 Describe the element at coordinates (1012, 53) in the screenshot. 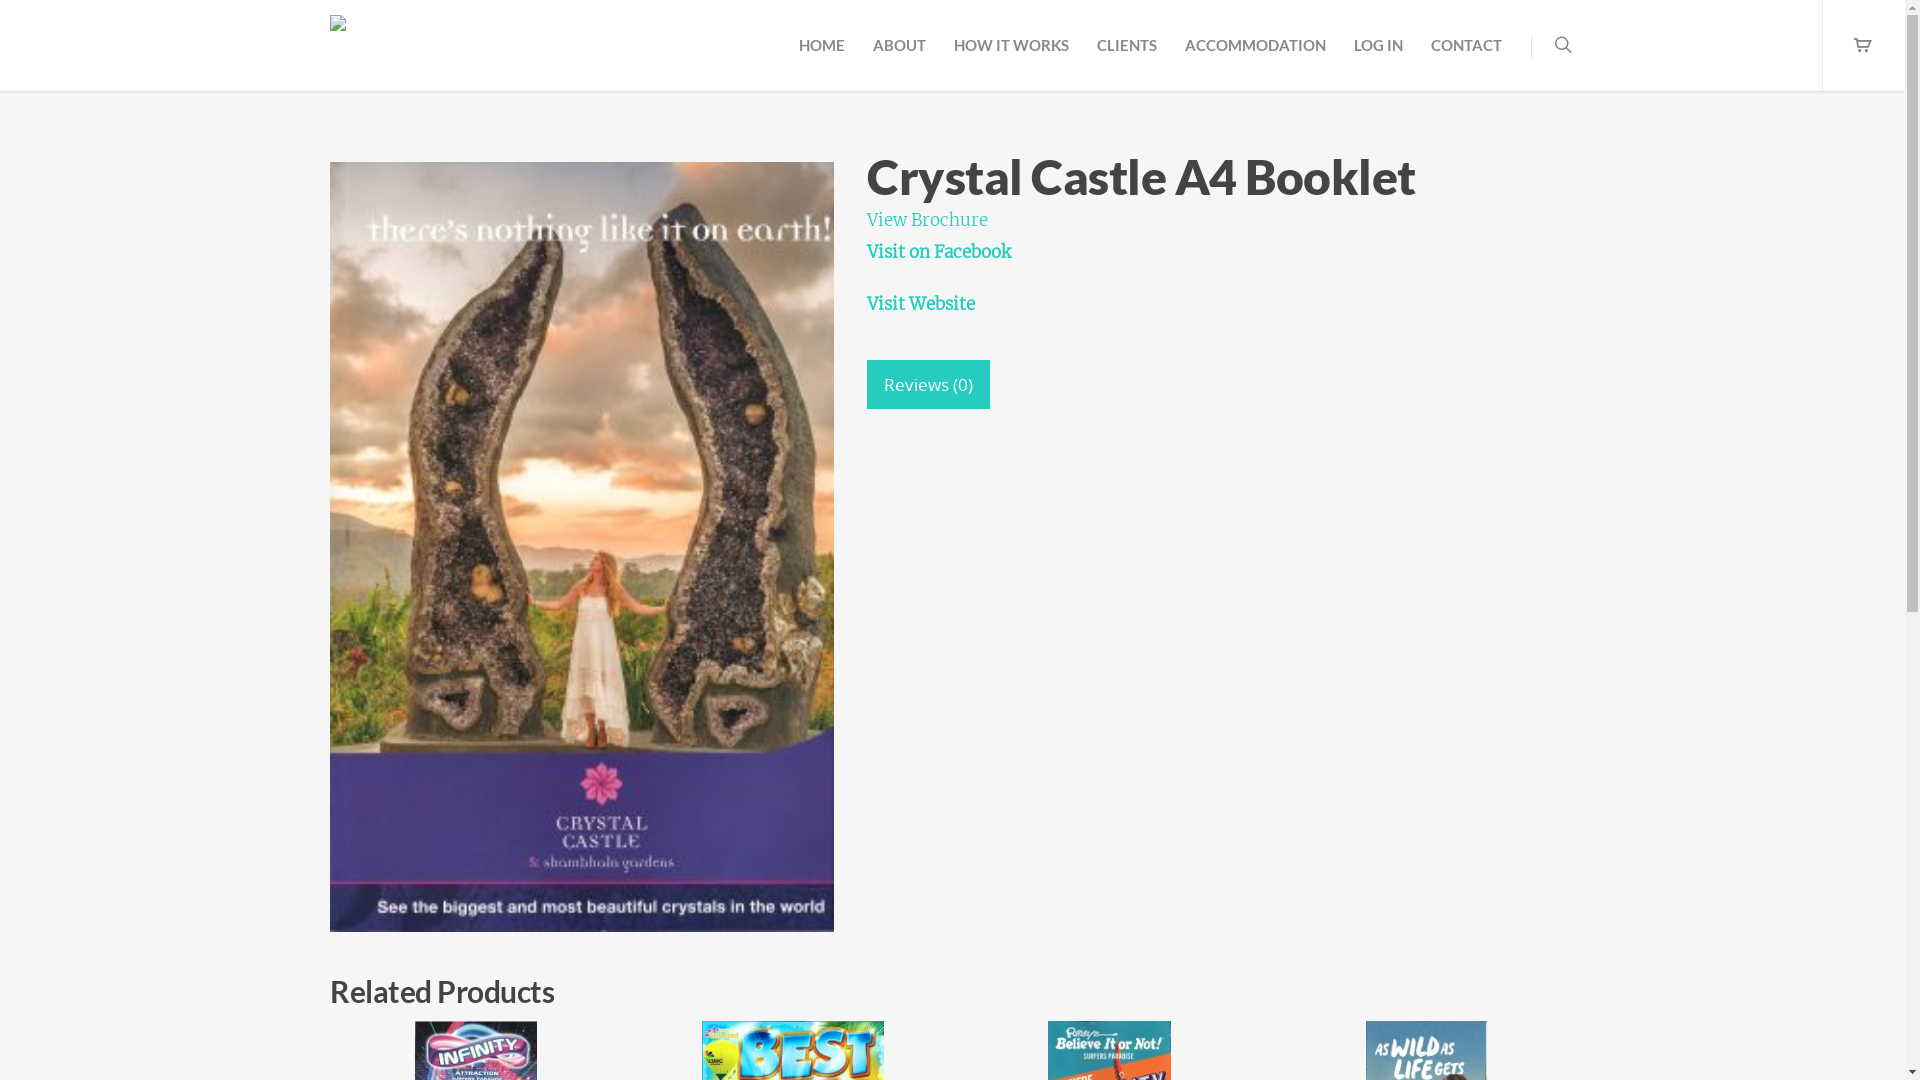

I see `HOW IT WORKS` at that location.